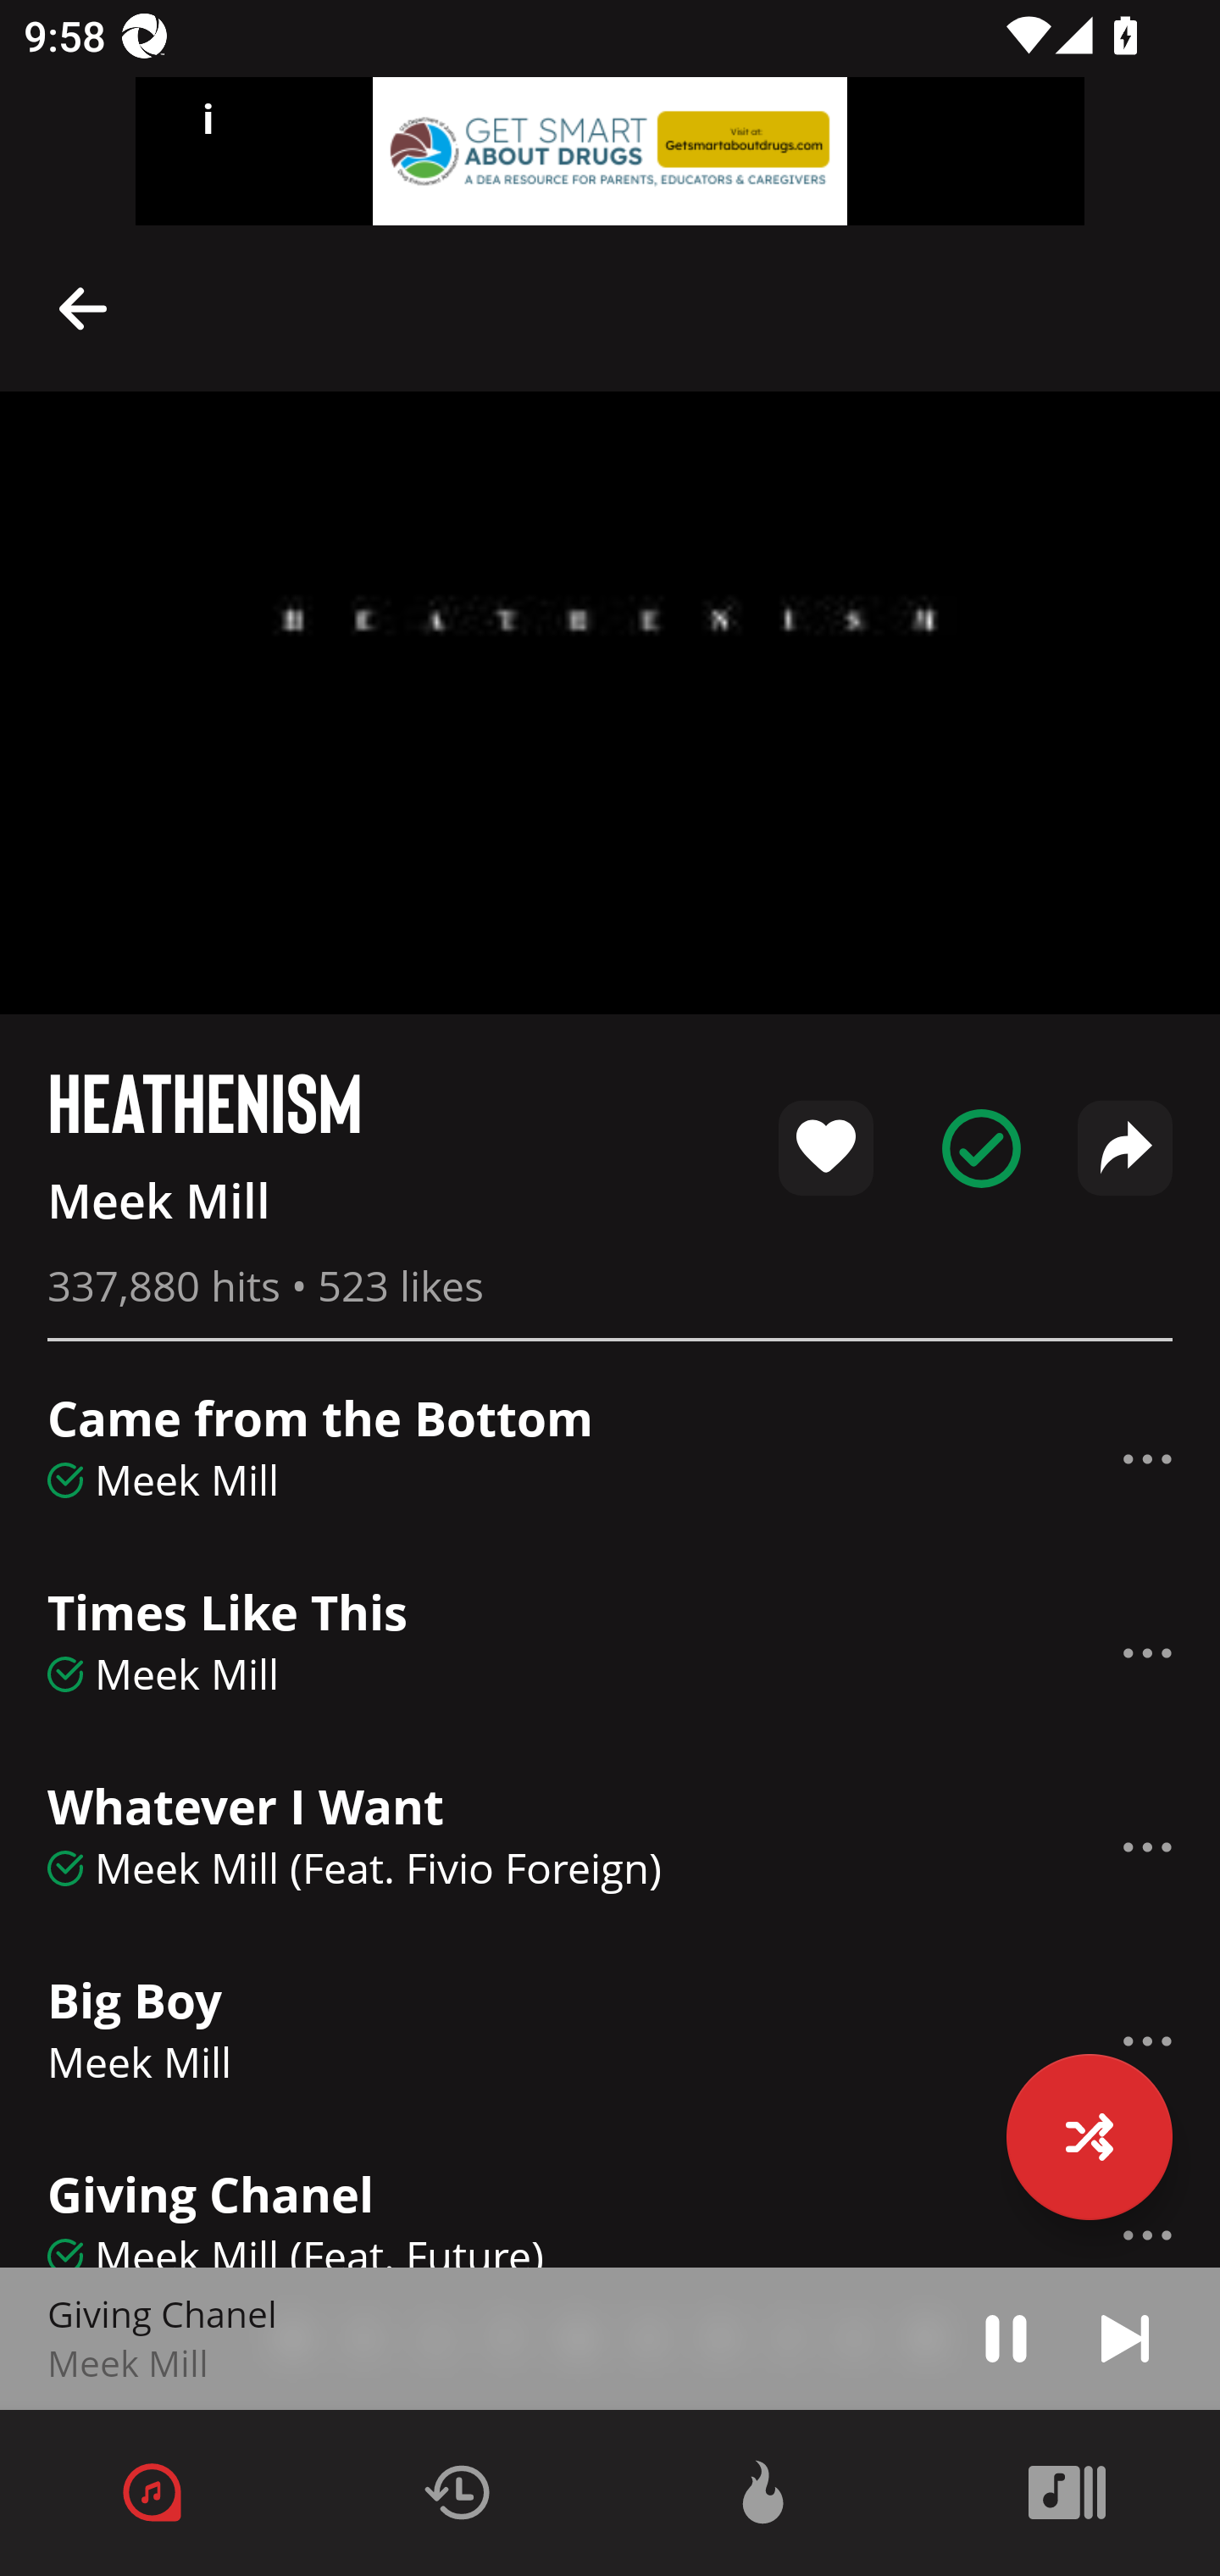 The image size is (1220, 2576). I want to click on Description, so click(1147, 2040).